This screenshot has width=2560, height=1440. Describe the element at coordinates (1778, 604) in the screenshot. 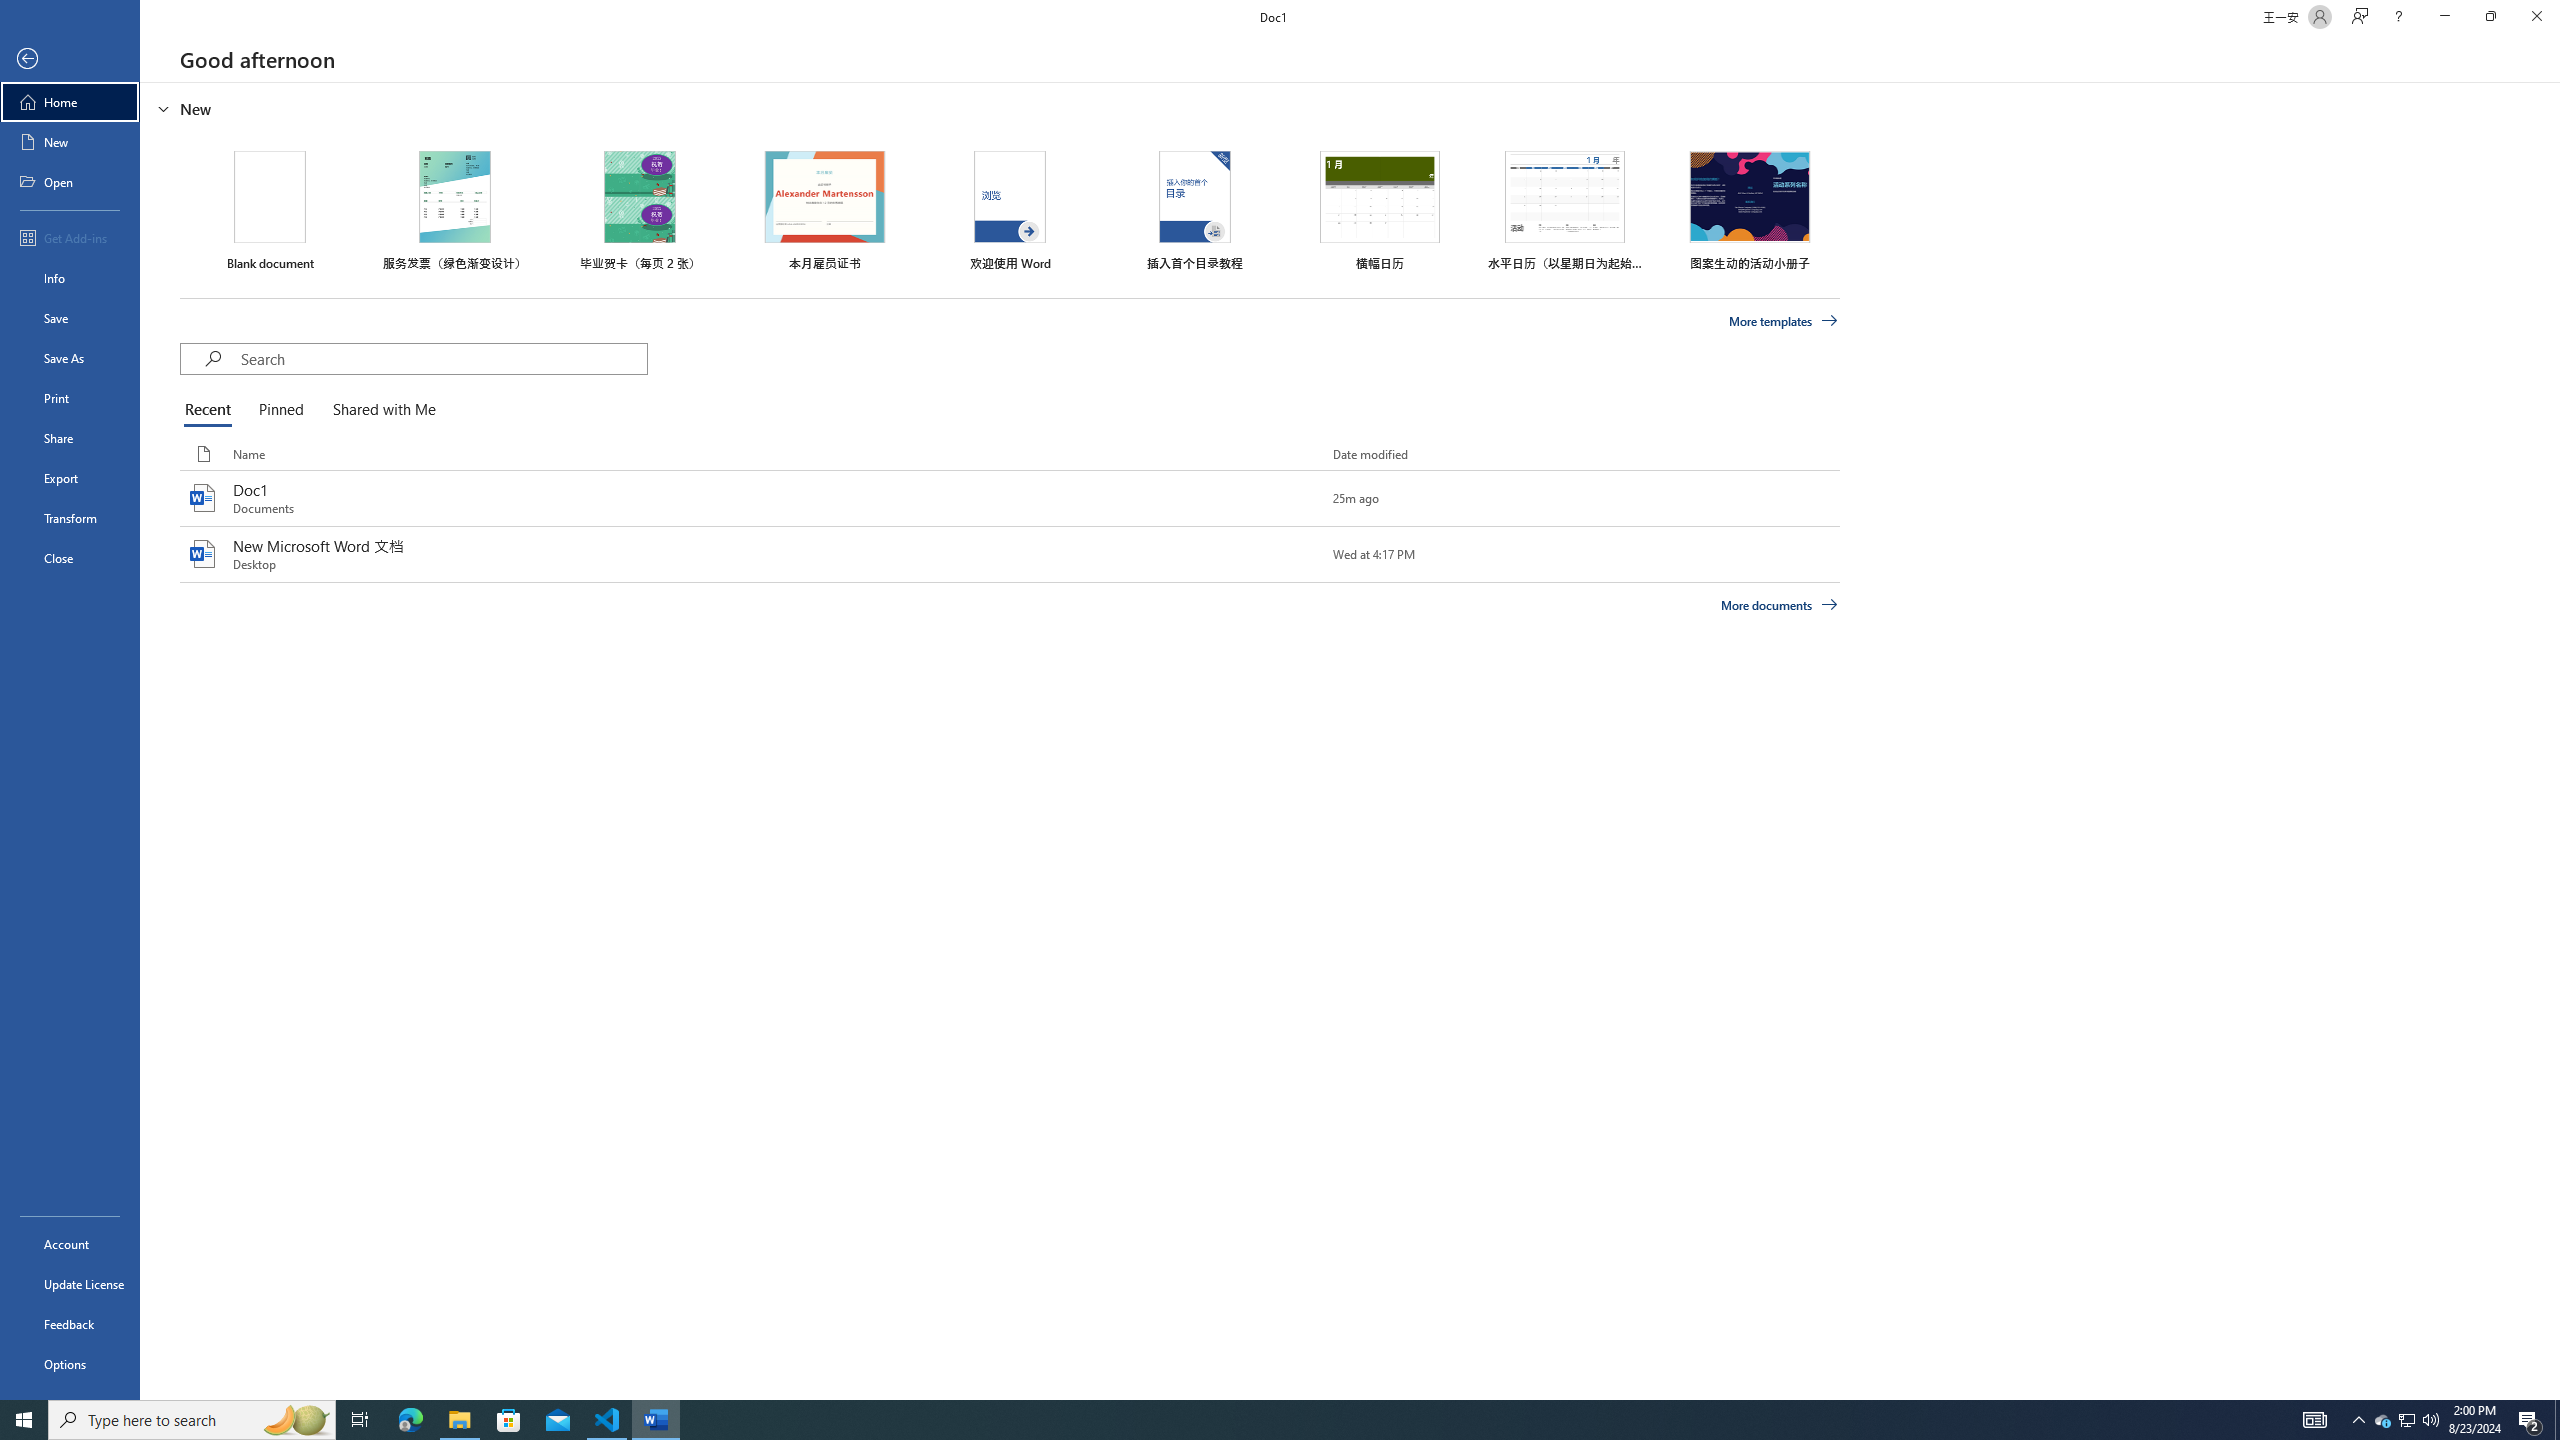

I see `More documents` at that location.